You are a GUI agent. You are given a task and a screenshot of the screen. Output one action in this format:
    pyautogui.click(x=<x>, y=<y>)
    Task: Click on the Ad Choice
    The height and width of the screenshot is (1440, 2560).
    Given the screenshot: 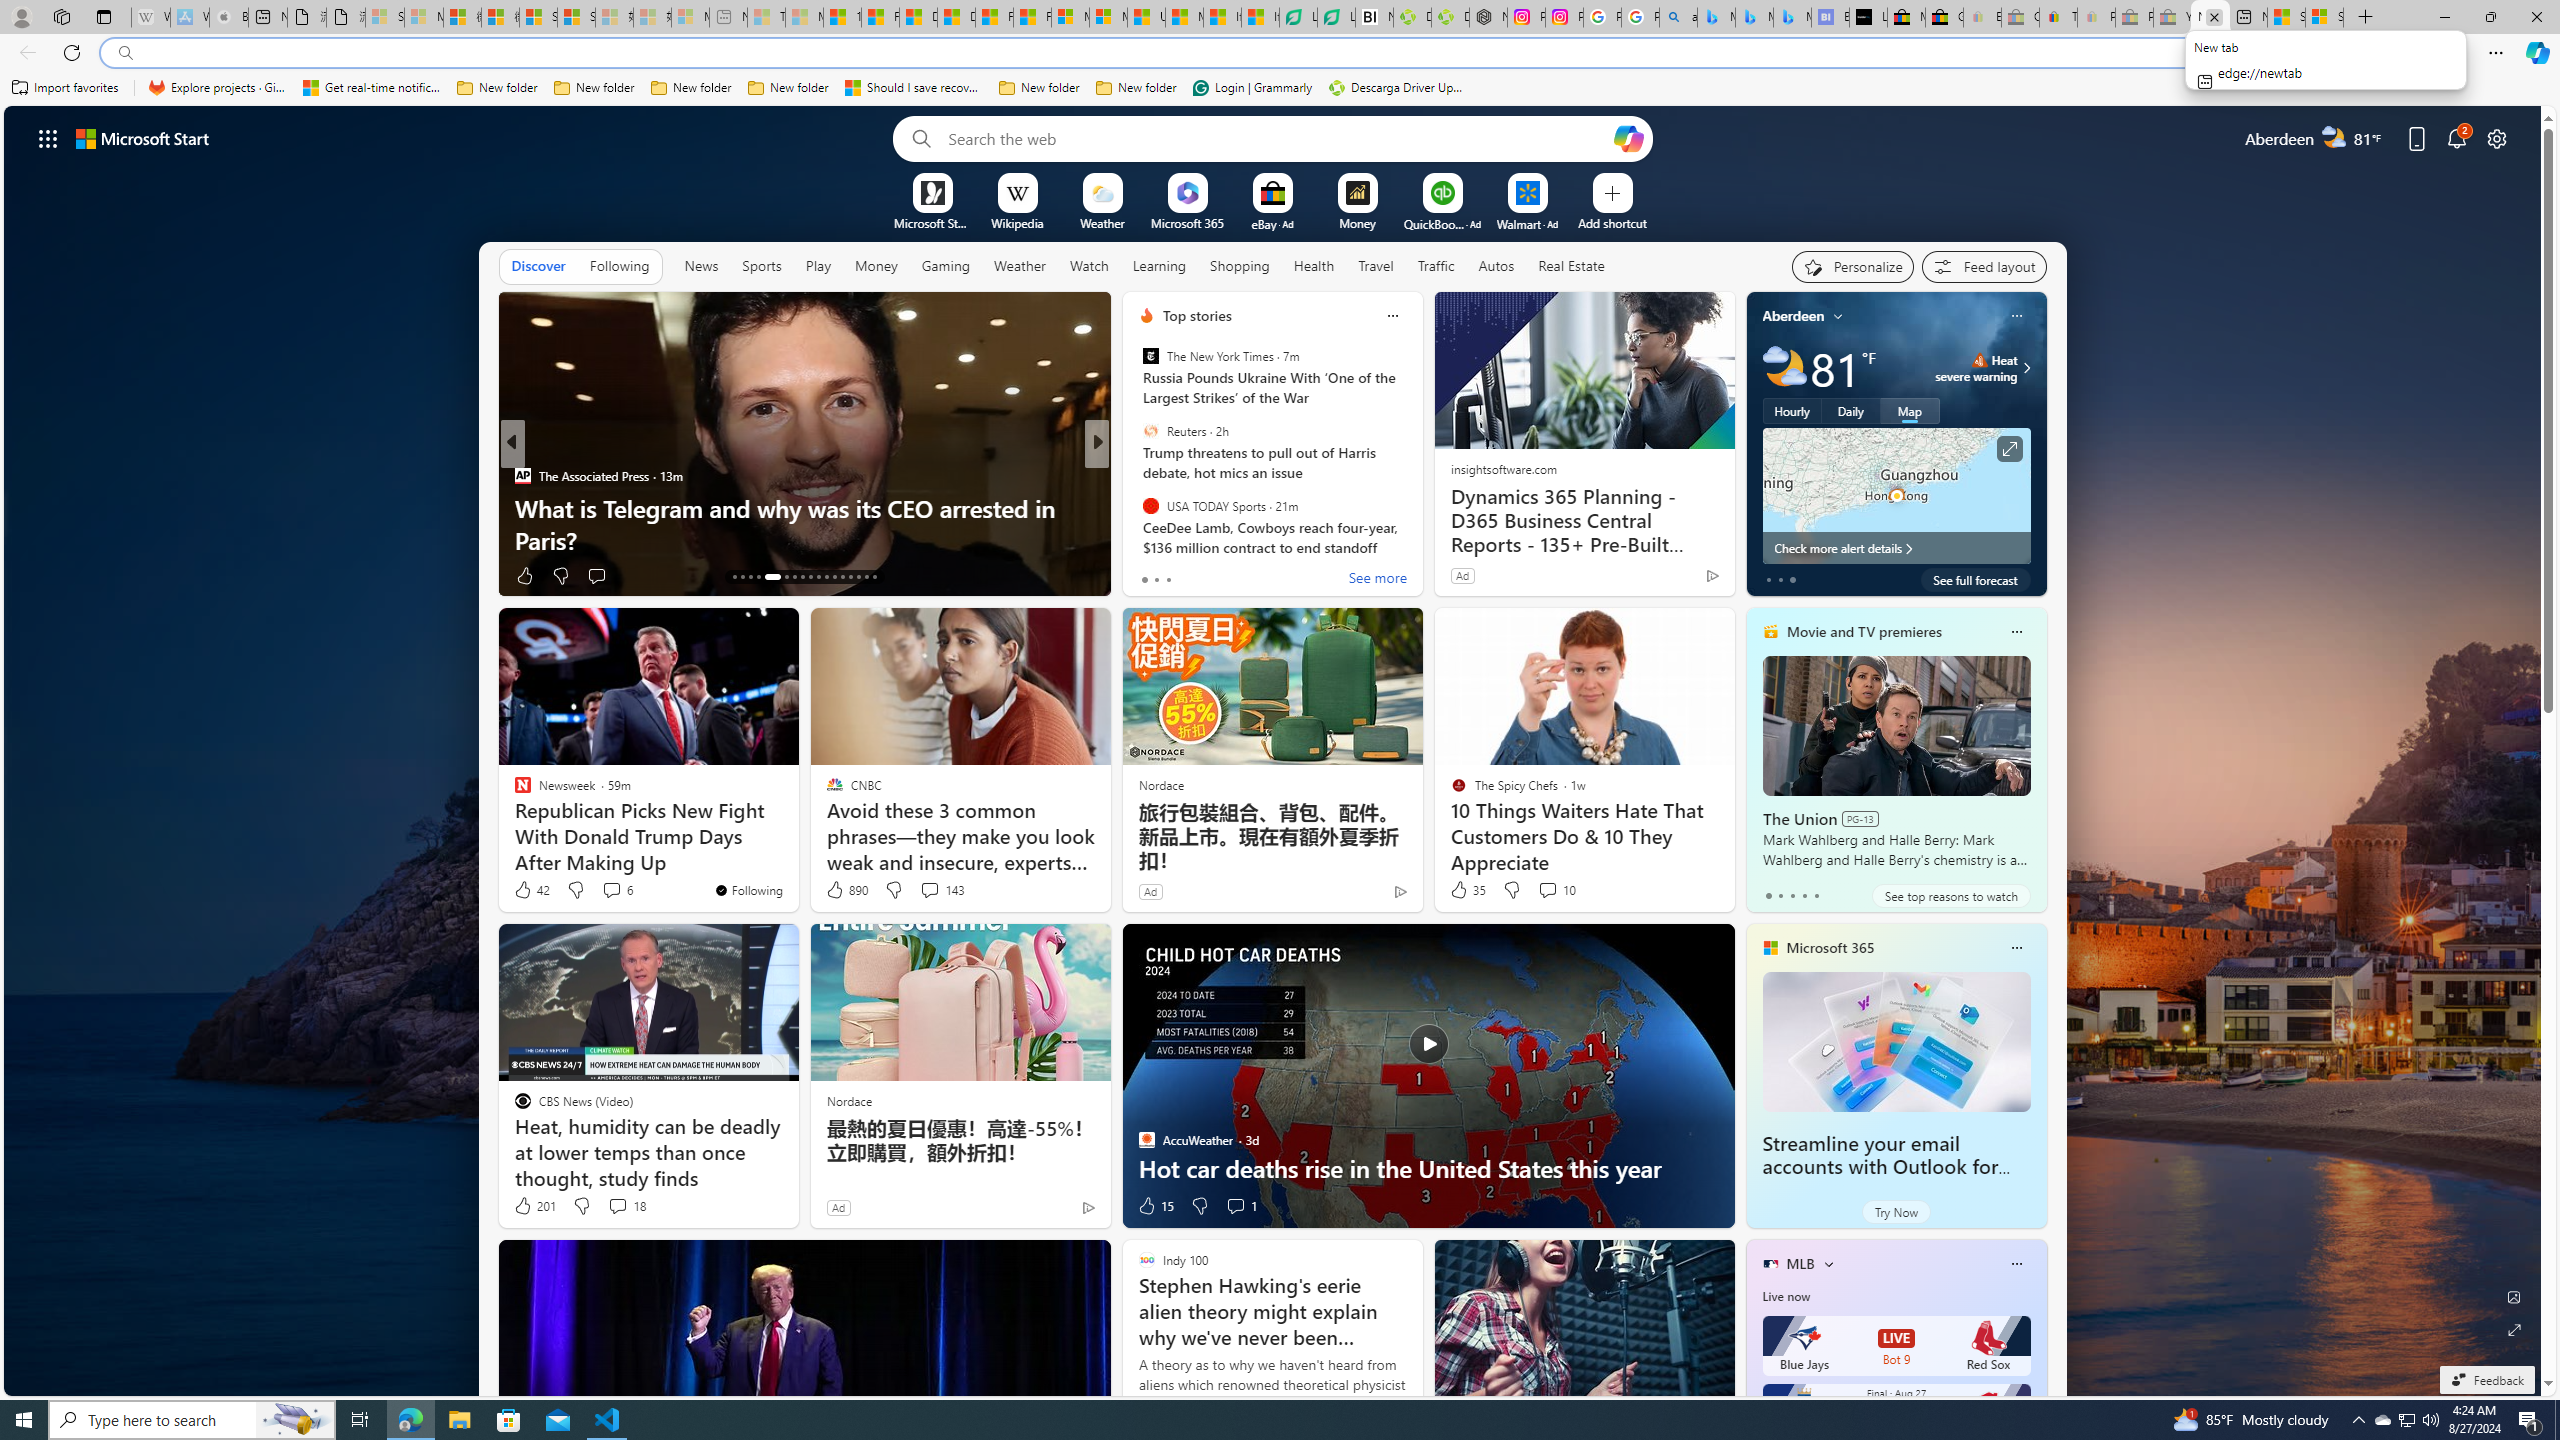 What is the action you would take?
    pyautogui.click(x=1088, y=1207)
    